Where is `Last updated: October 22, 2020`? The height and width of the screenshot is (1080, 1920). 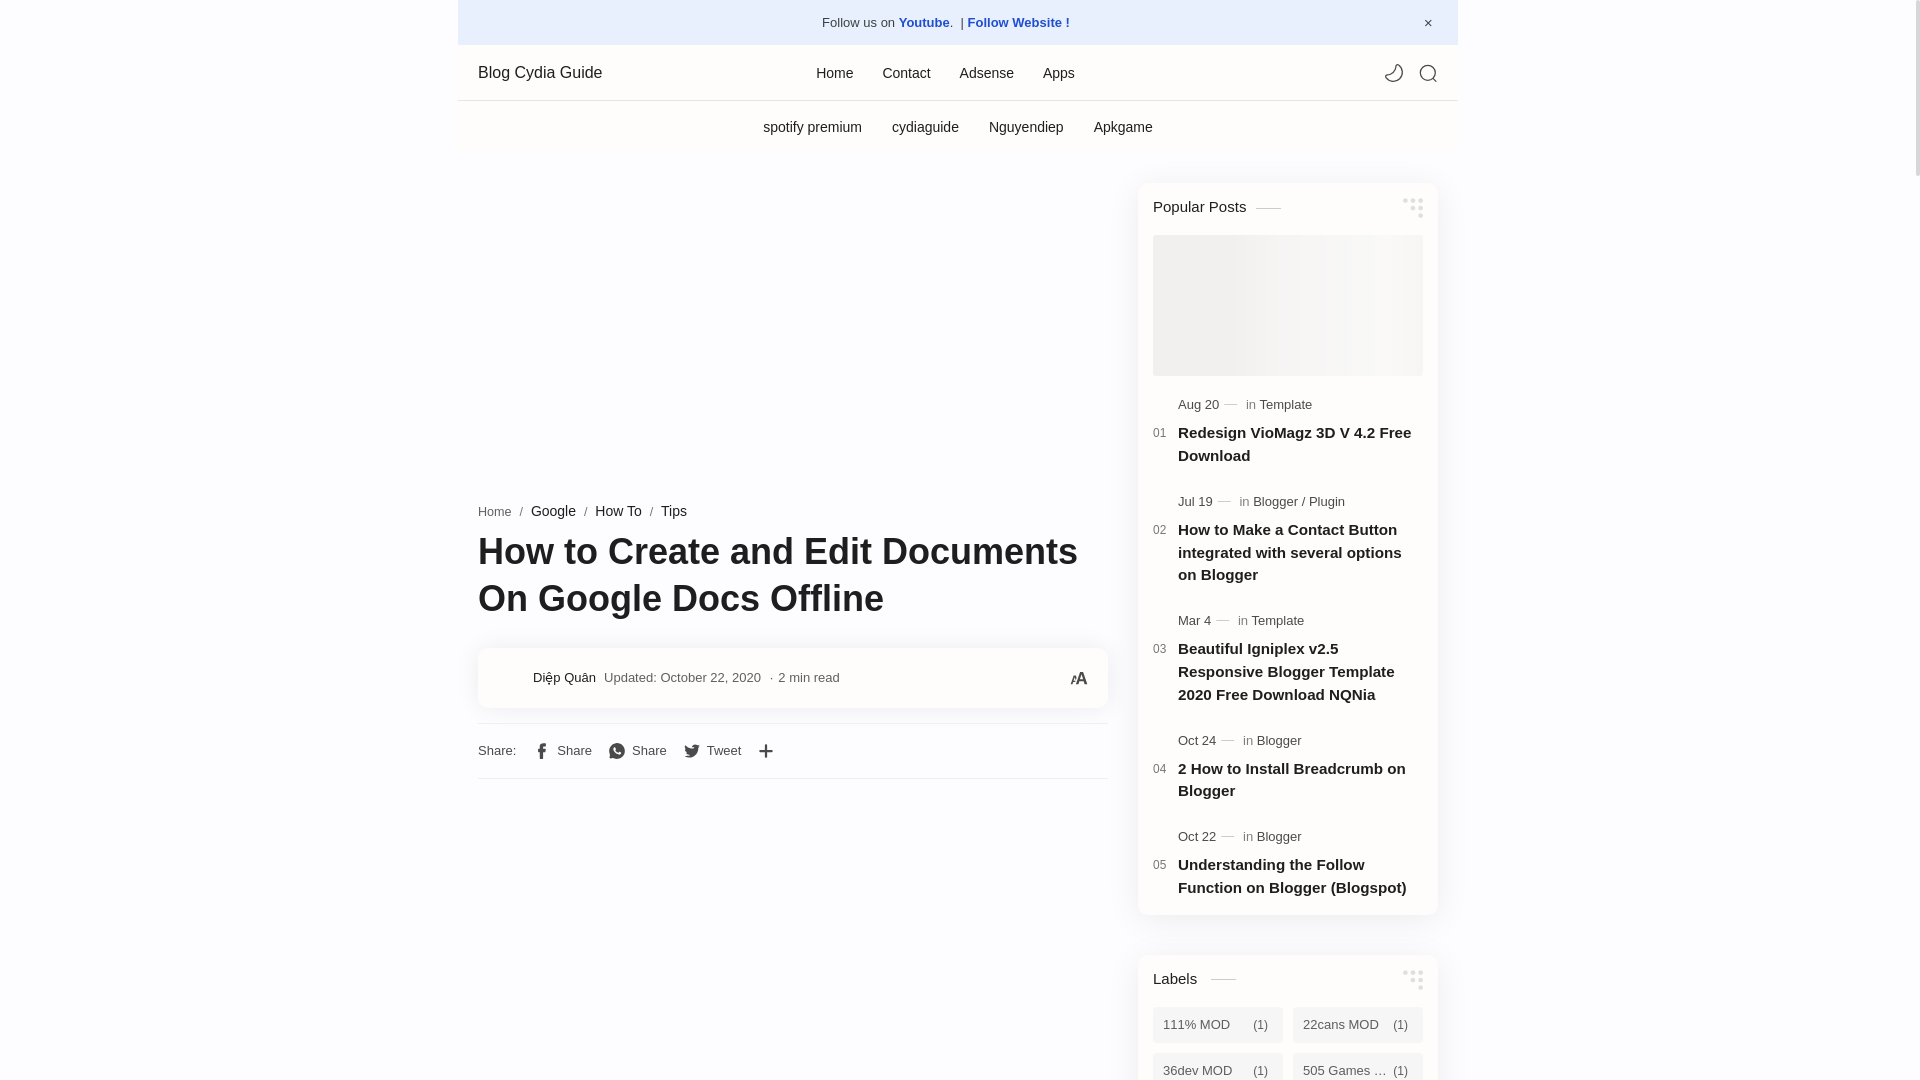 Last updated: October 22, 2020 is located at coordinates (682, 676).